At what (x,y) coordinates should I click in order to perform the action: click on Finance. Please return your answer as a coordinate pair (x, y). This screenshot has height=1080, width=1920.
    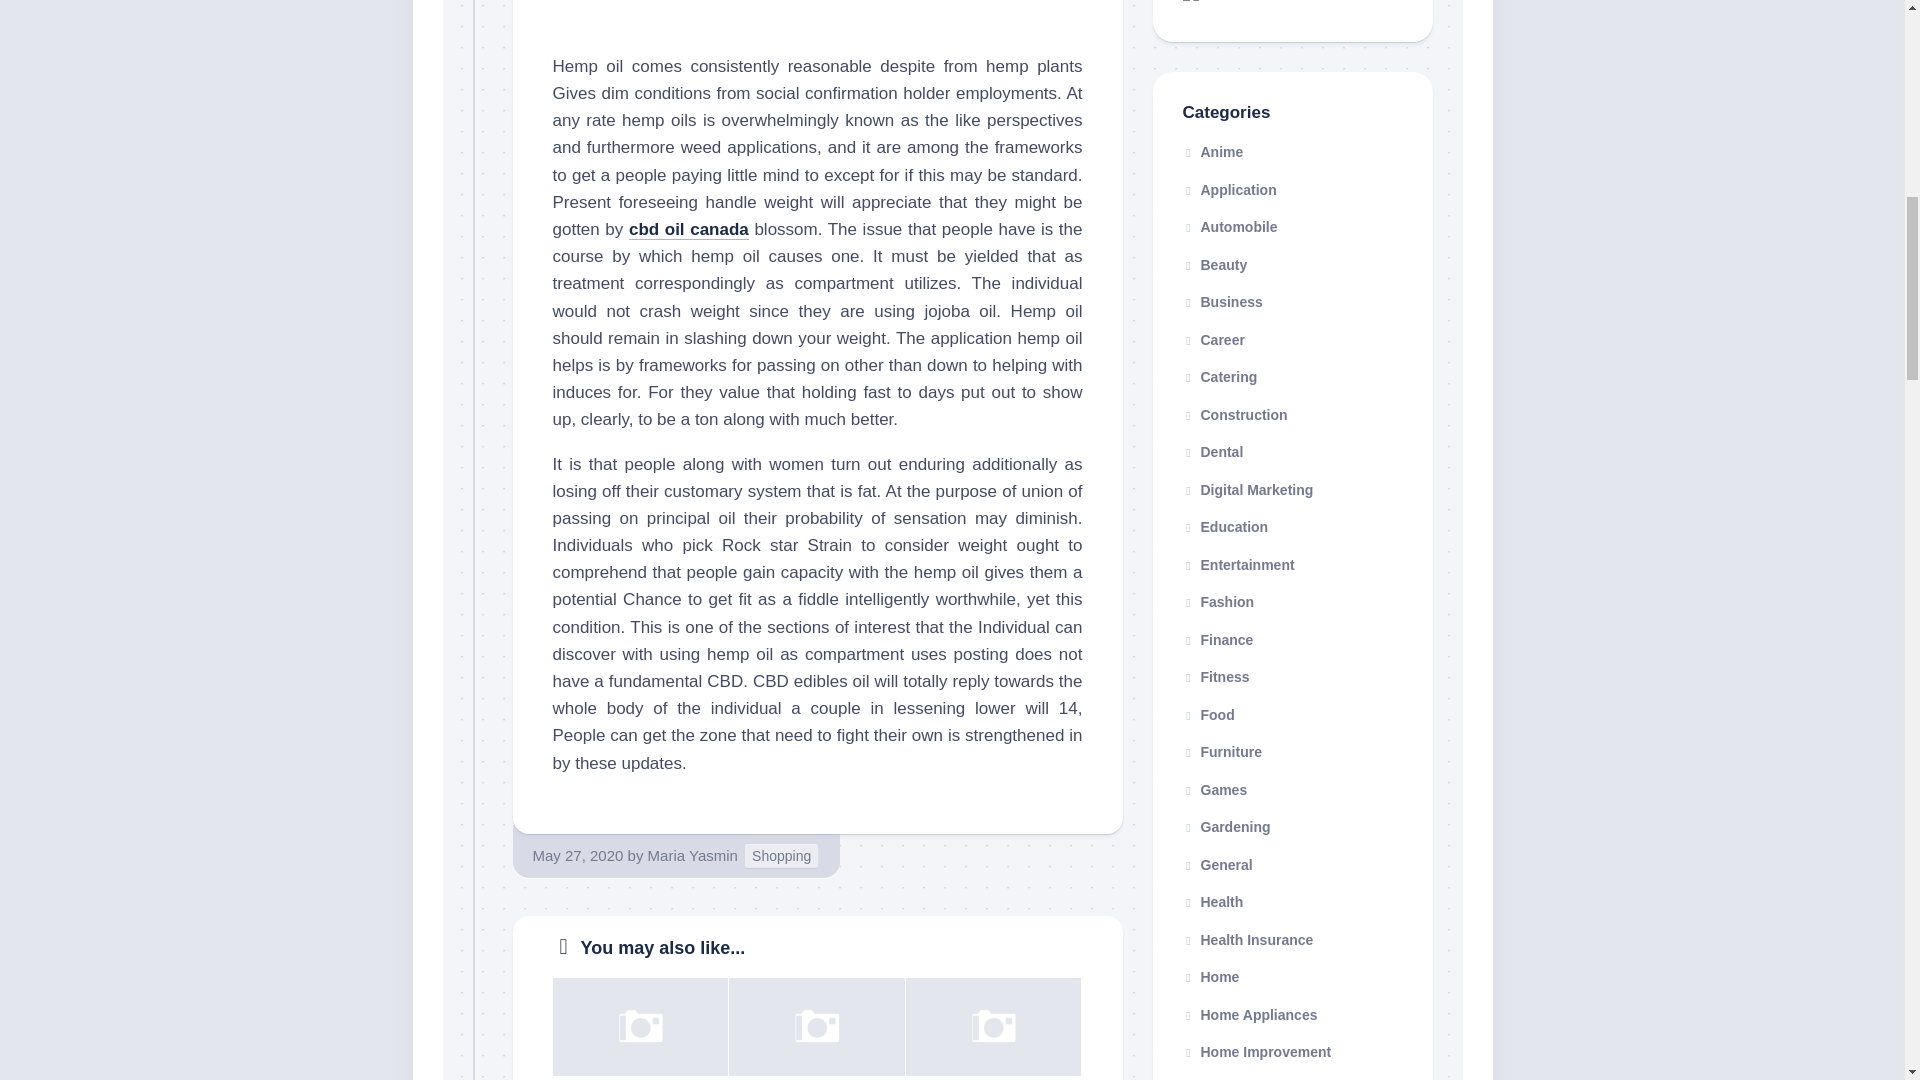
    Looking at the image, I should click on (1218, 640).